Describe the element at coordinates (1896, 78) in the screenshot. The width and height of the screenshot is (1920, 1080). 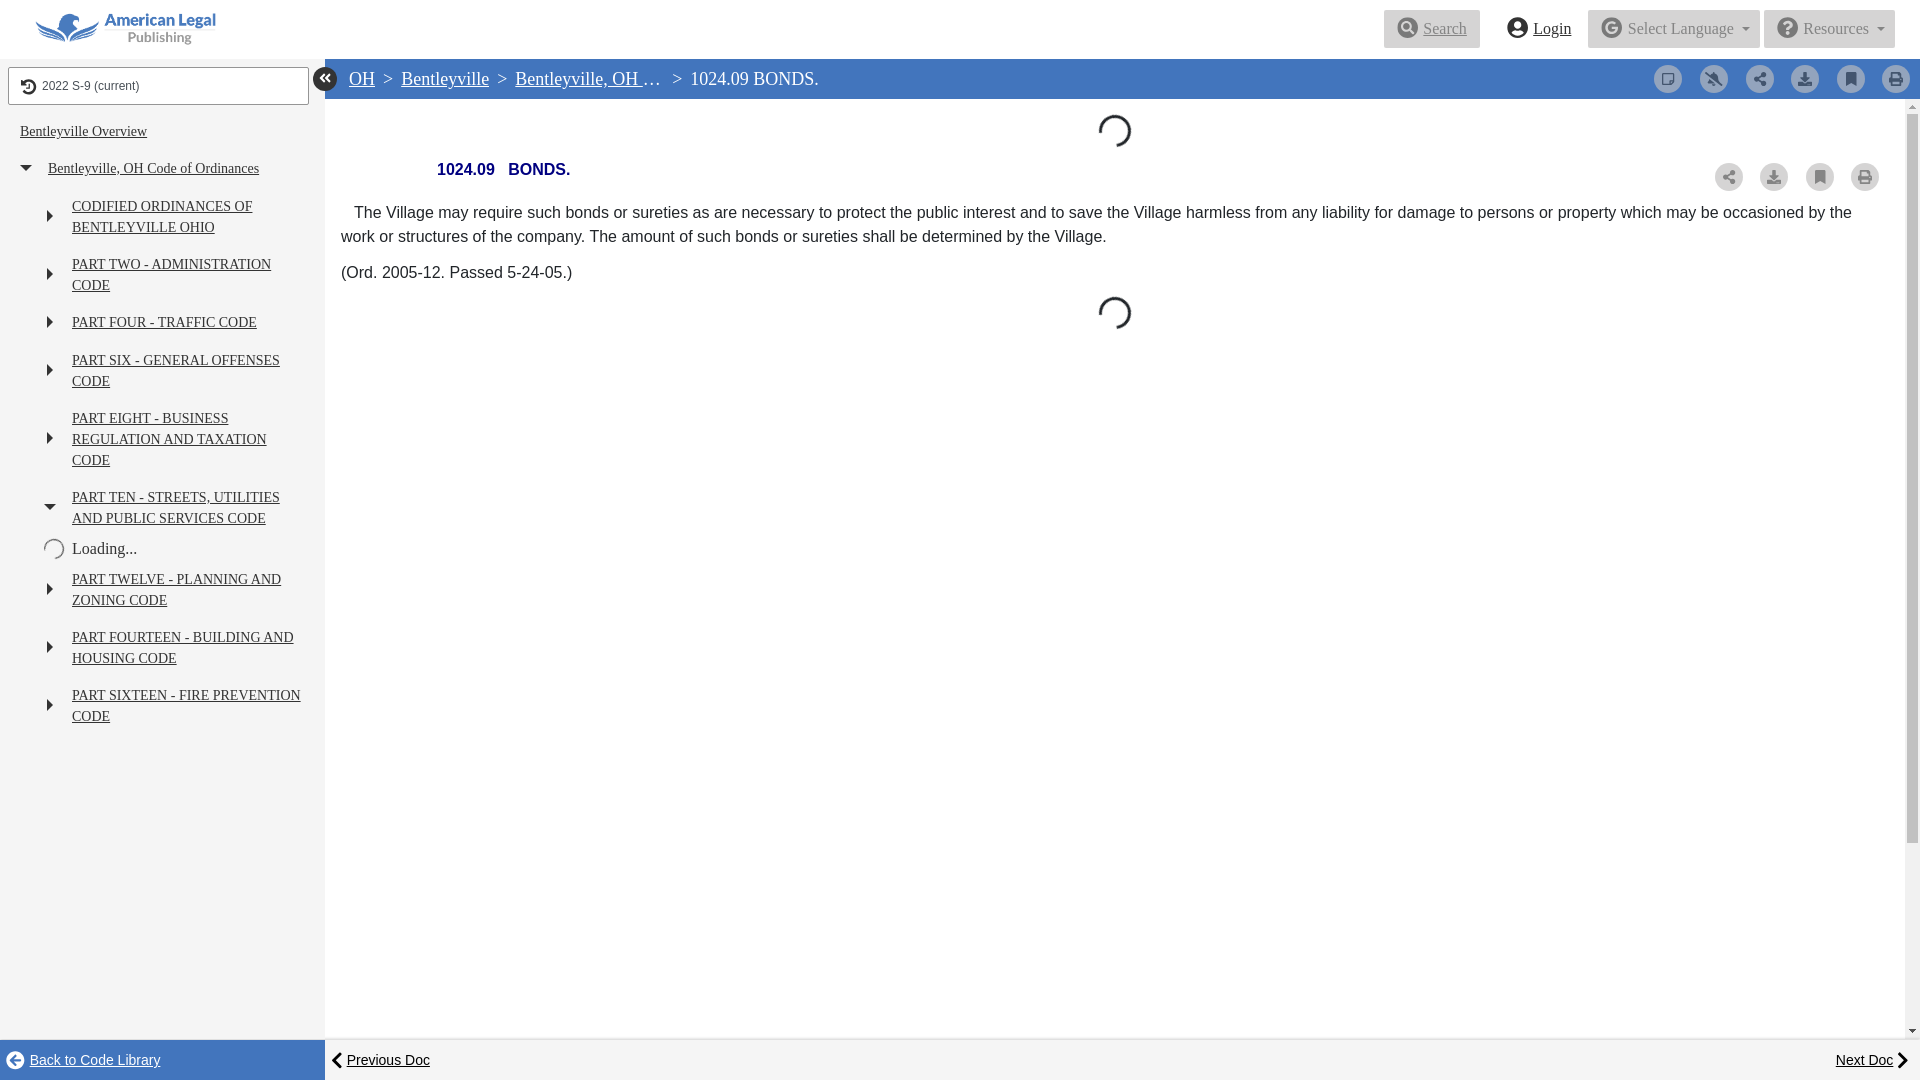
I see `Print` at that location.